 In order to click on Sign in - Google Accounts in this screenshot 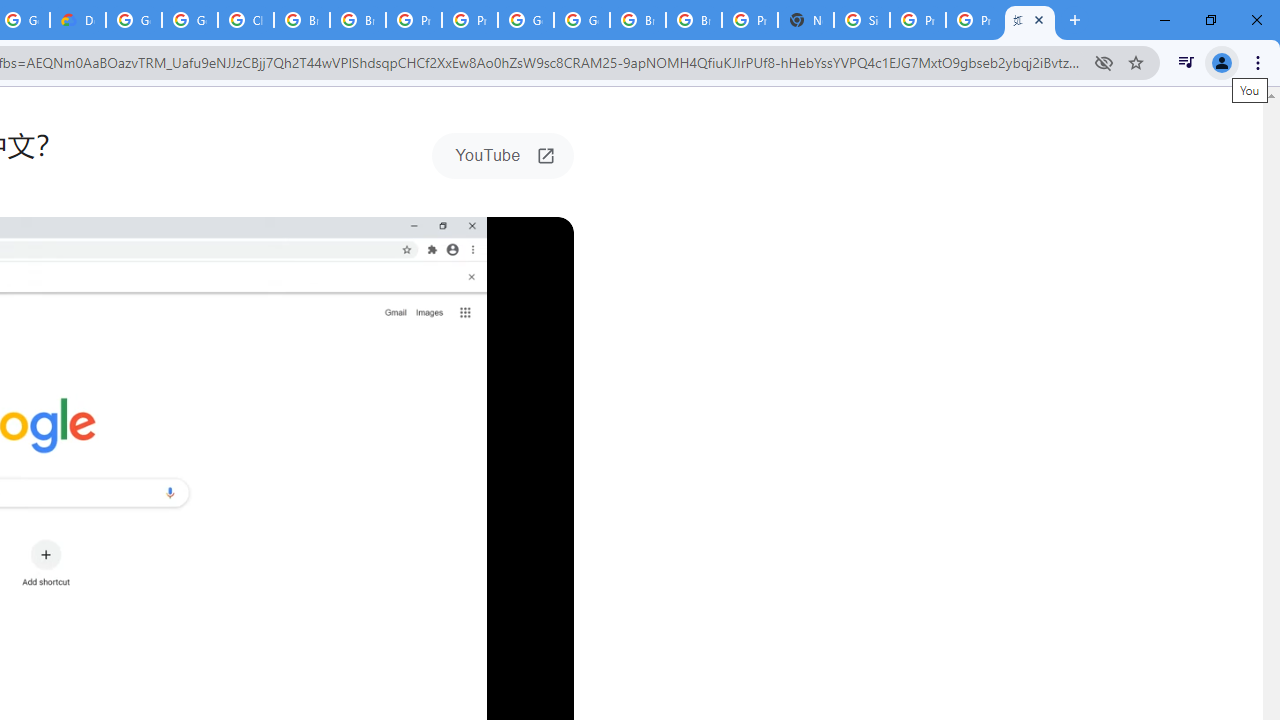, I will do `click(862, 20)`.